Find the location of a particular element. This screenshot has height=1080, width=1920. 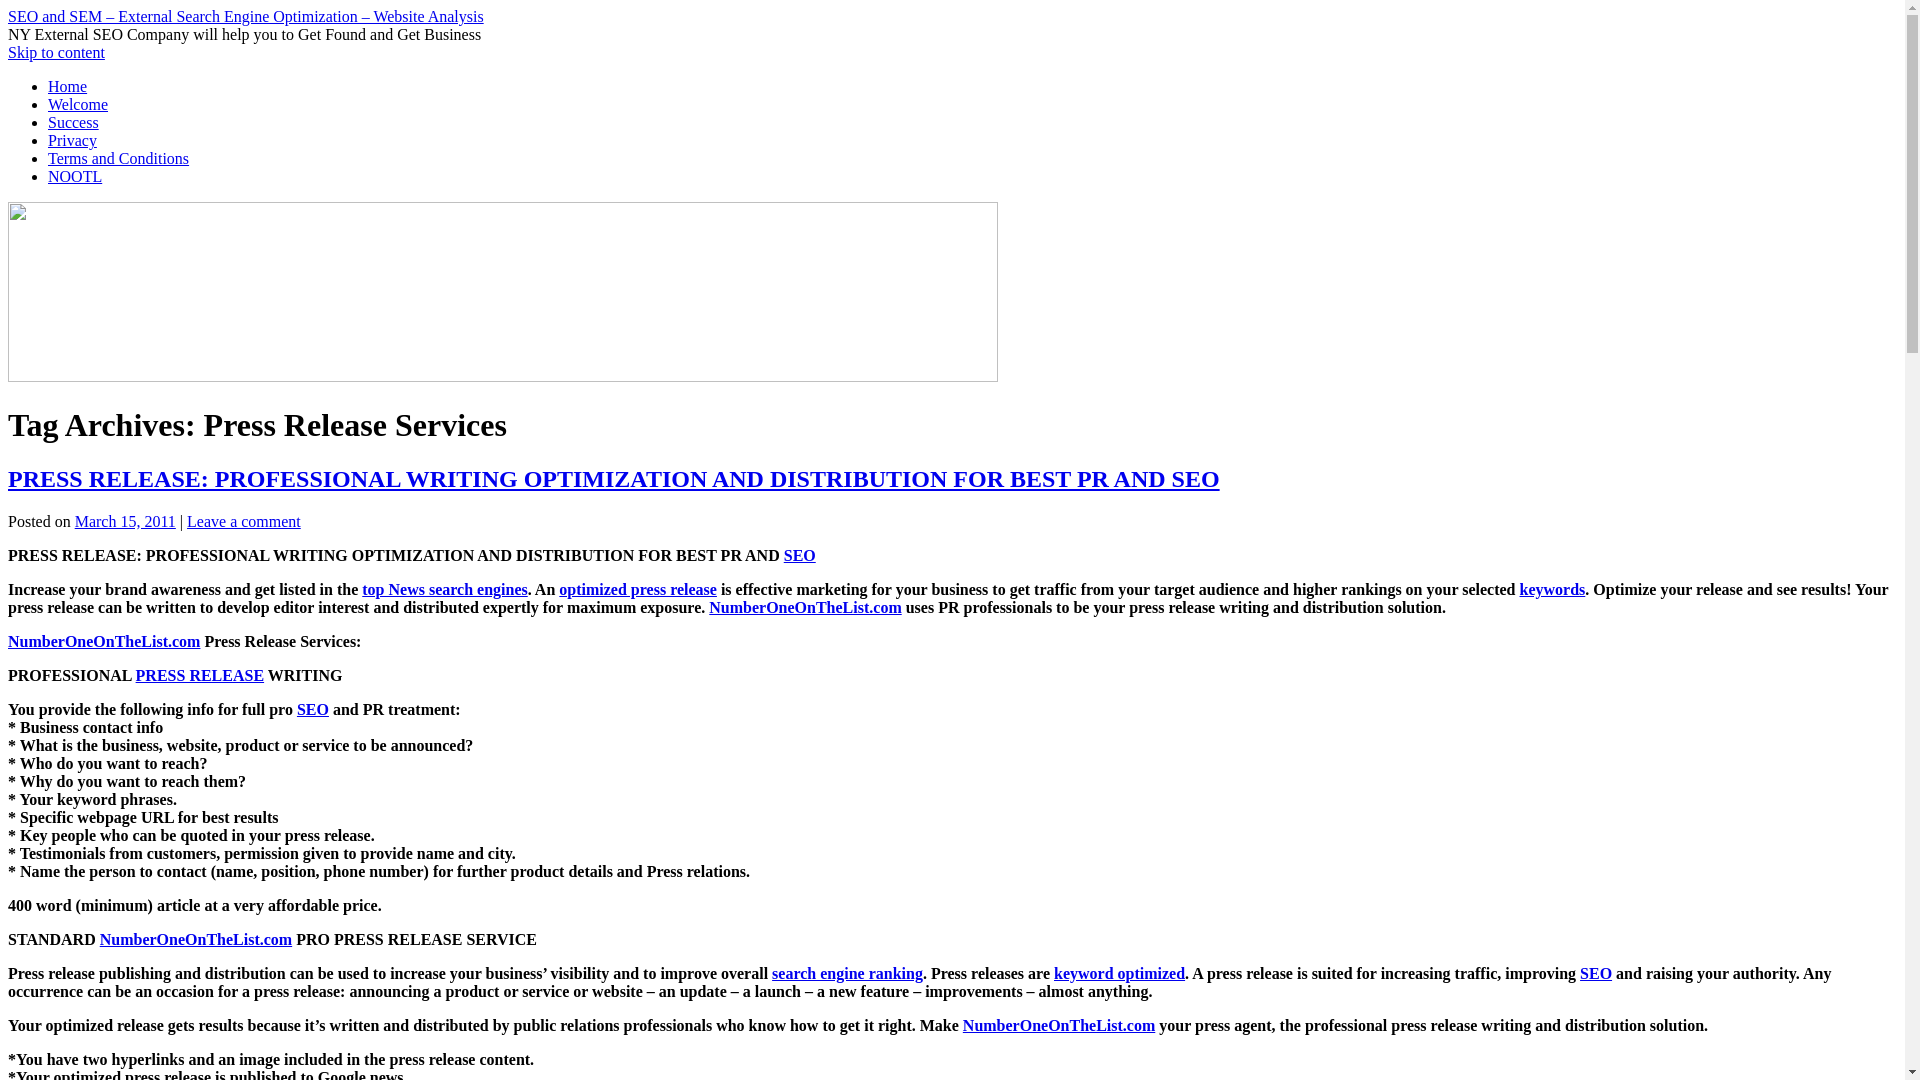

optimized press release is located at coordinates (637, 590).